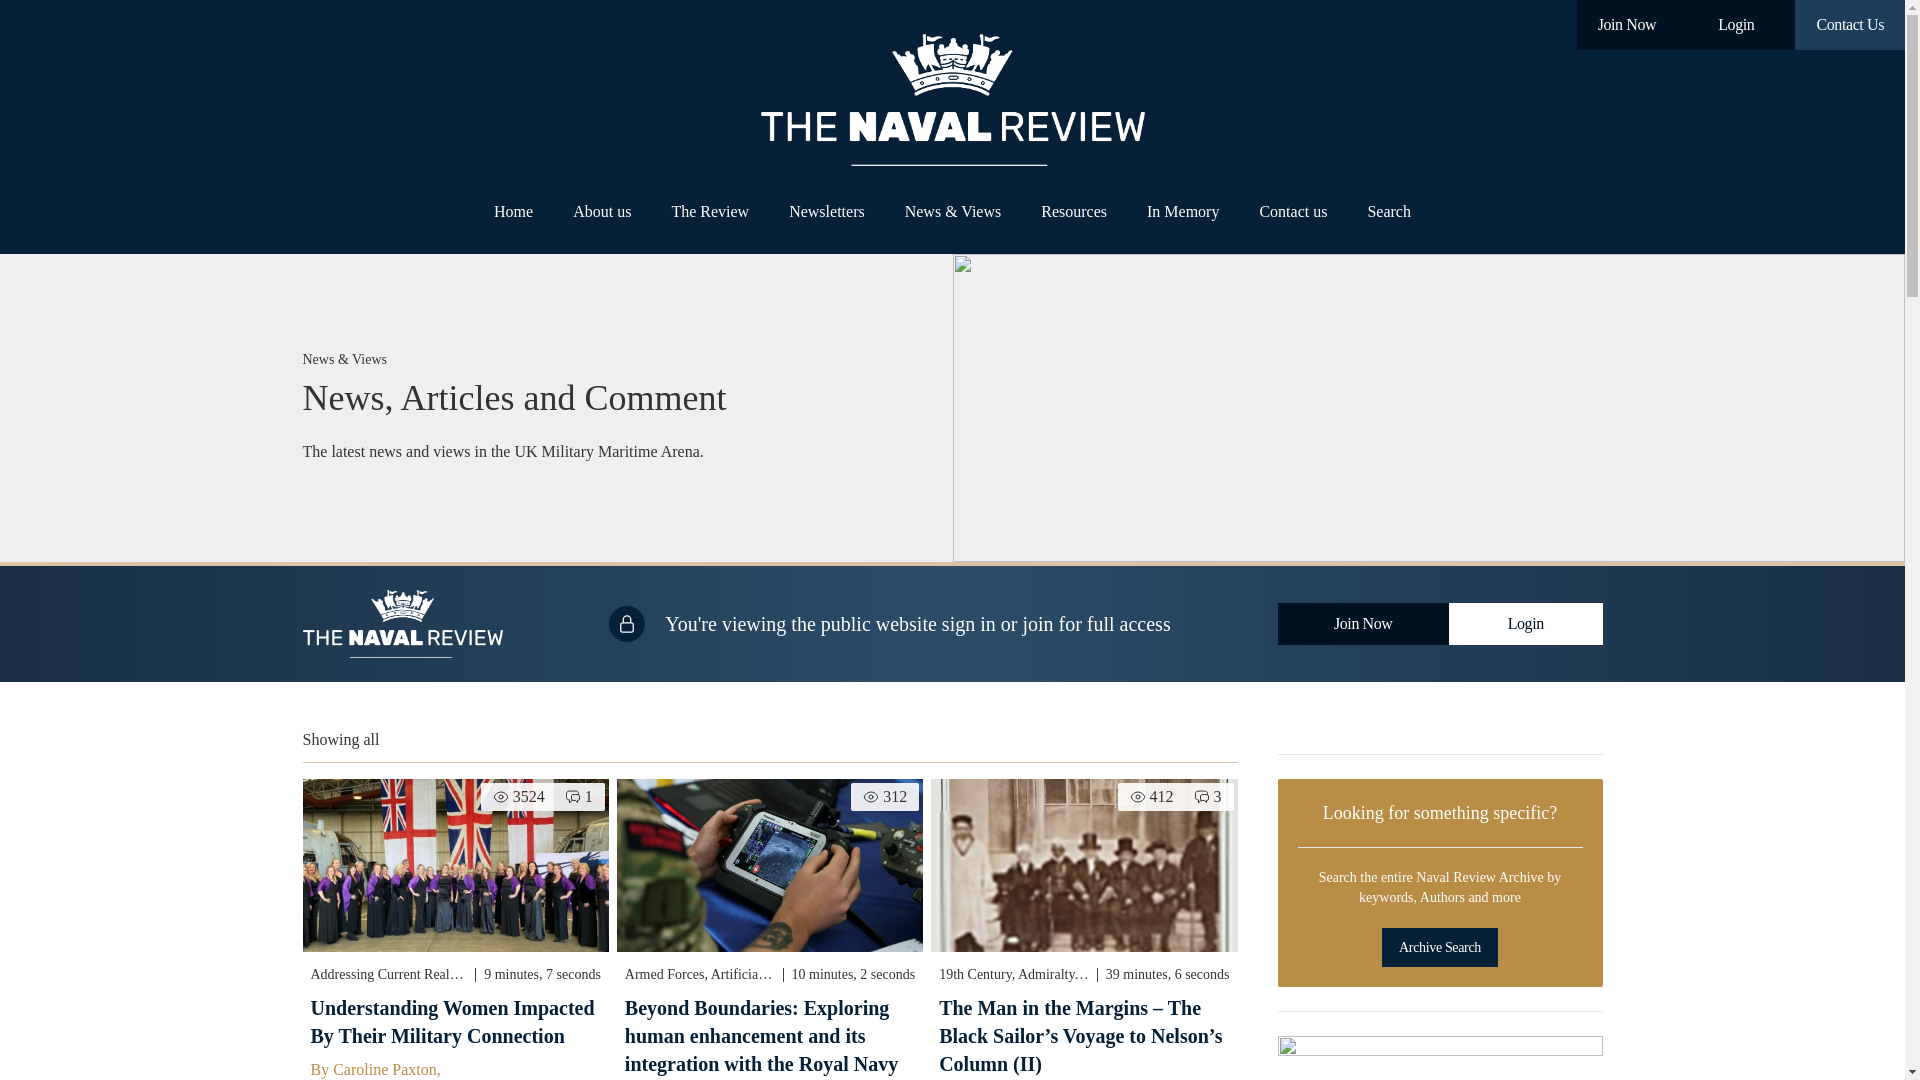  I want to click on Home, so click(514, 212).